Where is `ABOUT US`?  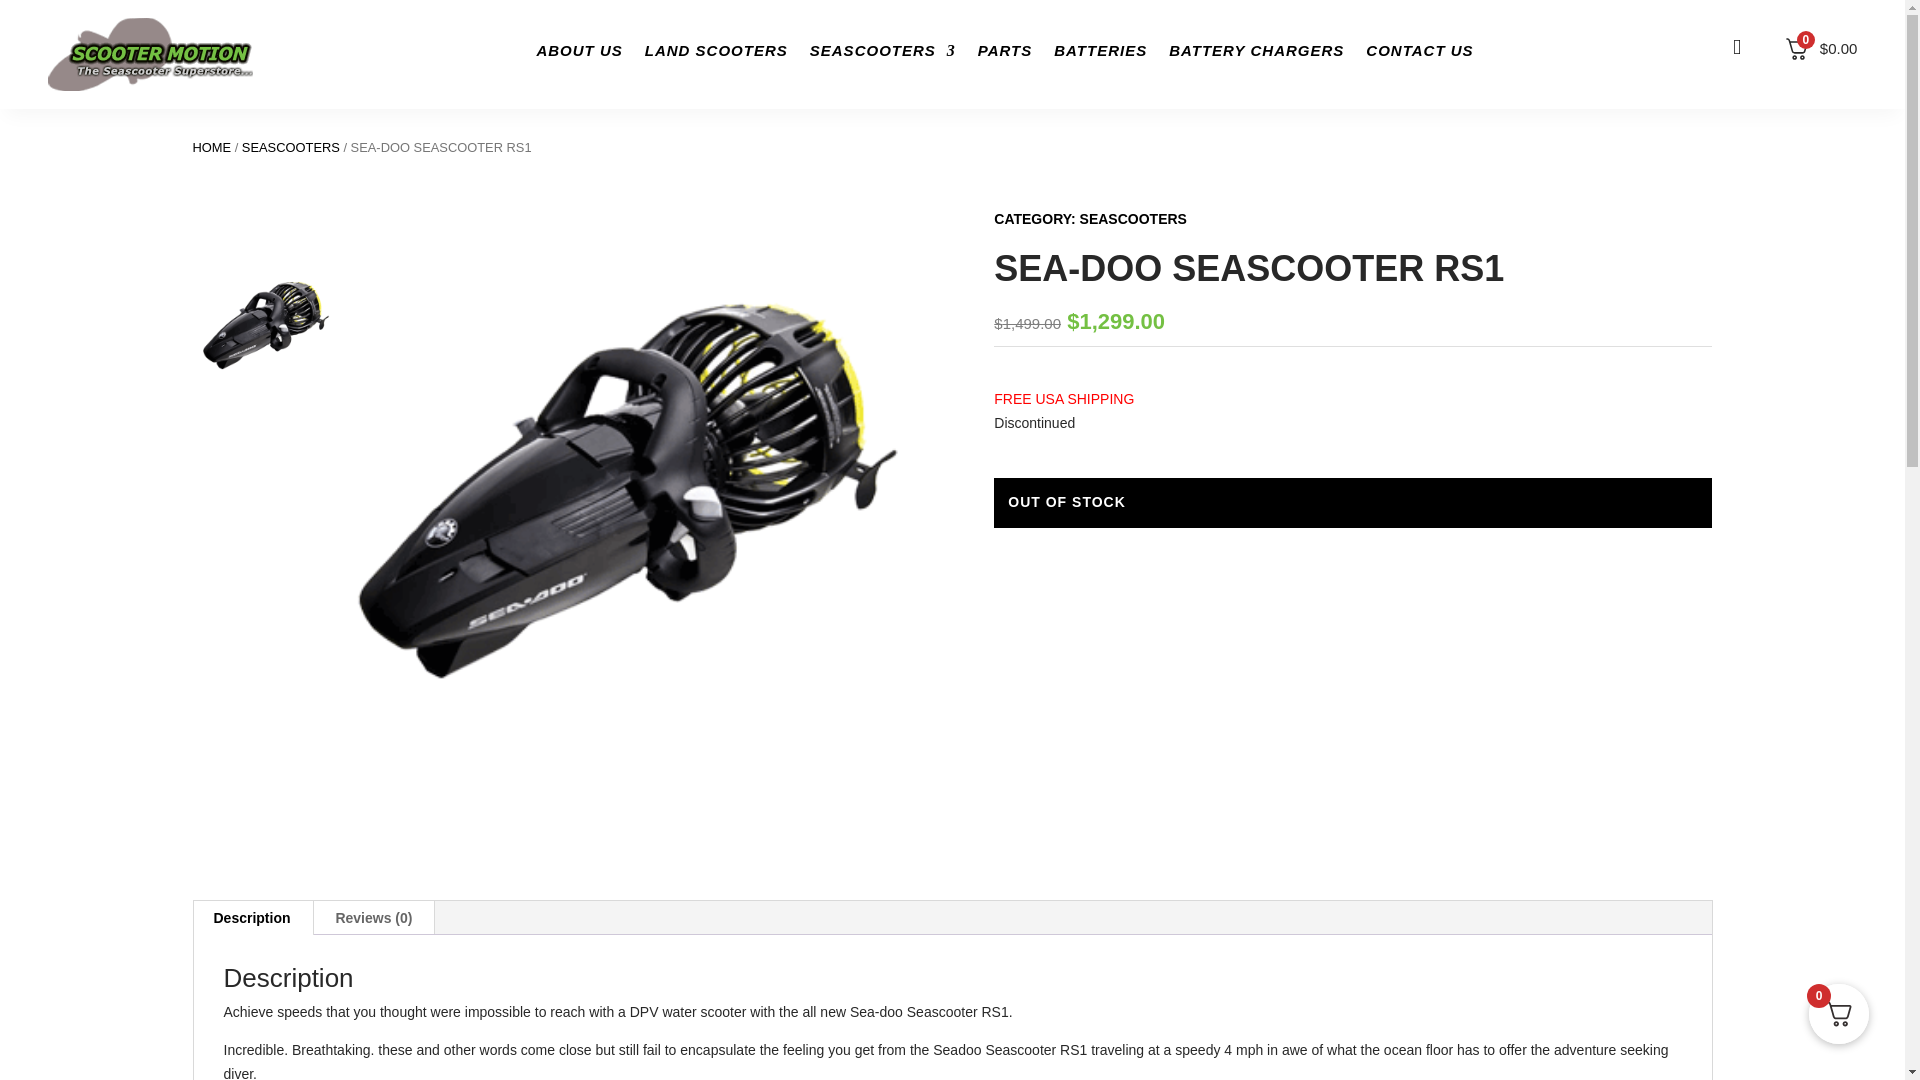
ABOUT US is located at coordinates (578, 54).